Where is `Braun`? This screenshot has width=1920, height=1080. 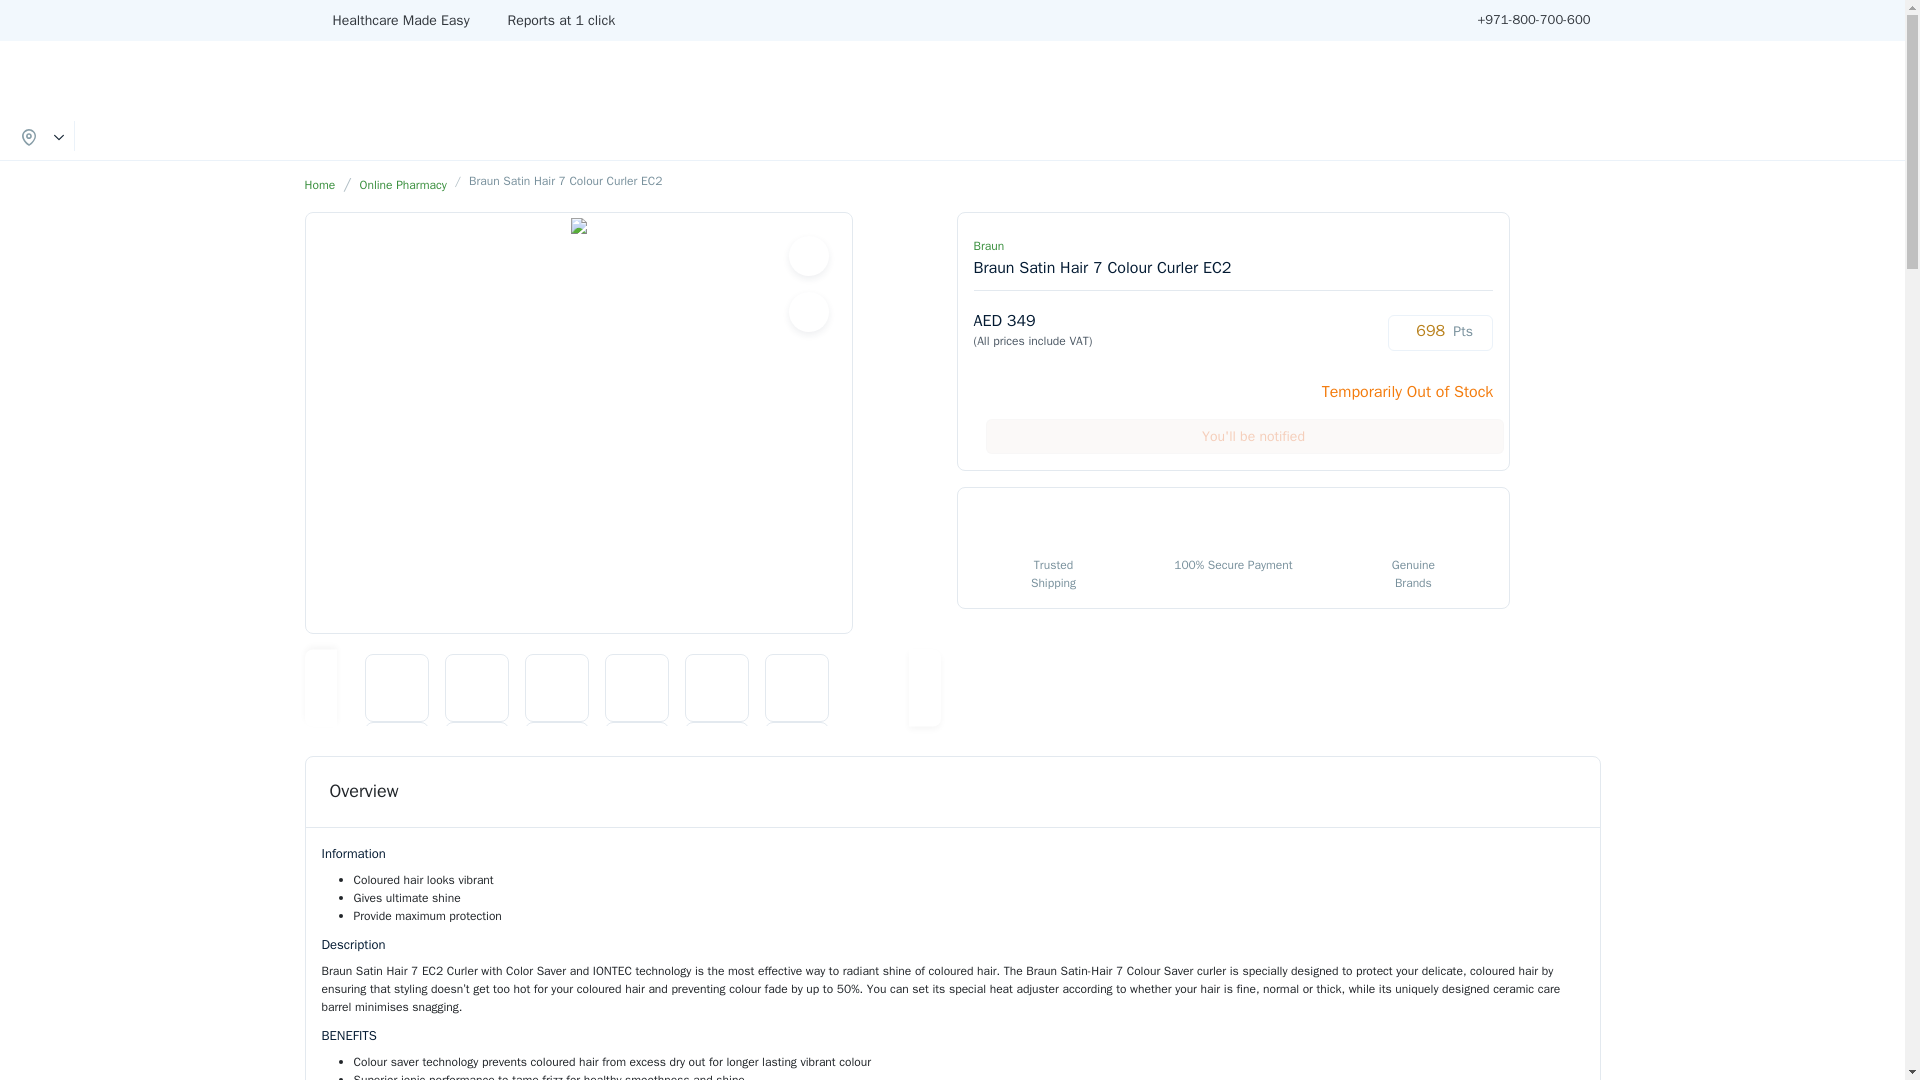 Braun is located at coordinates (988, 245).